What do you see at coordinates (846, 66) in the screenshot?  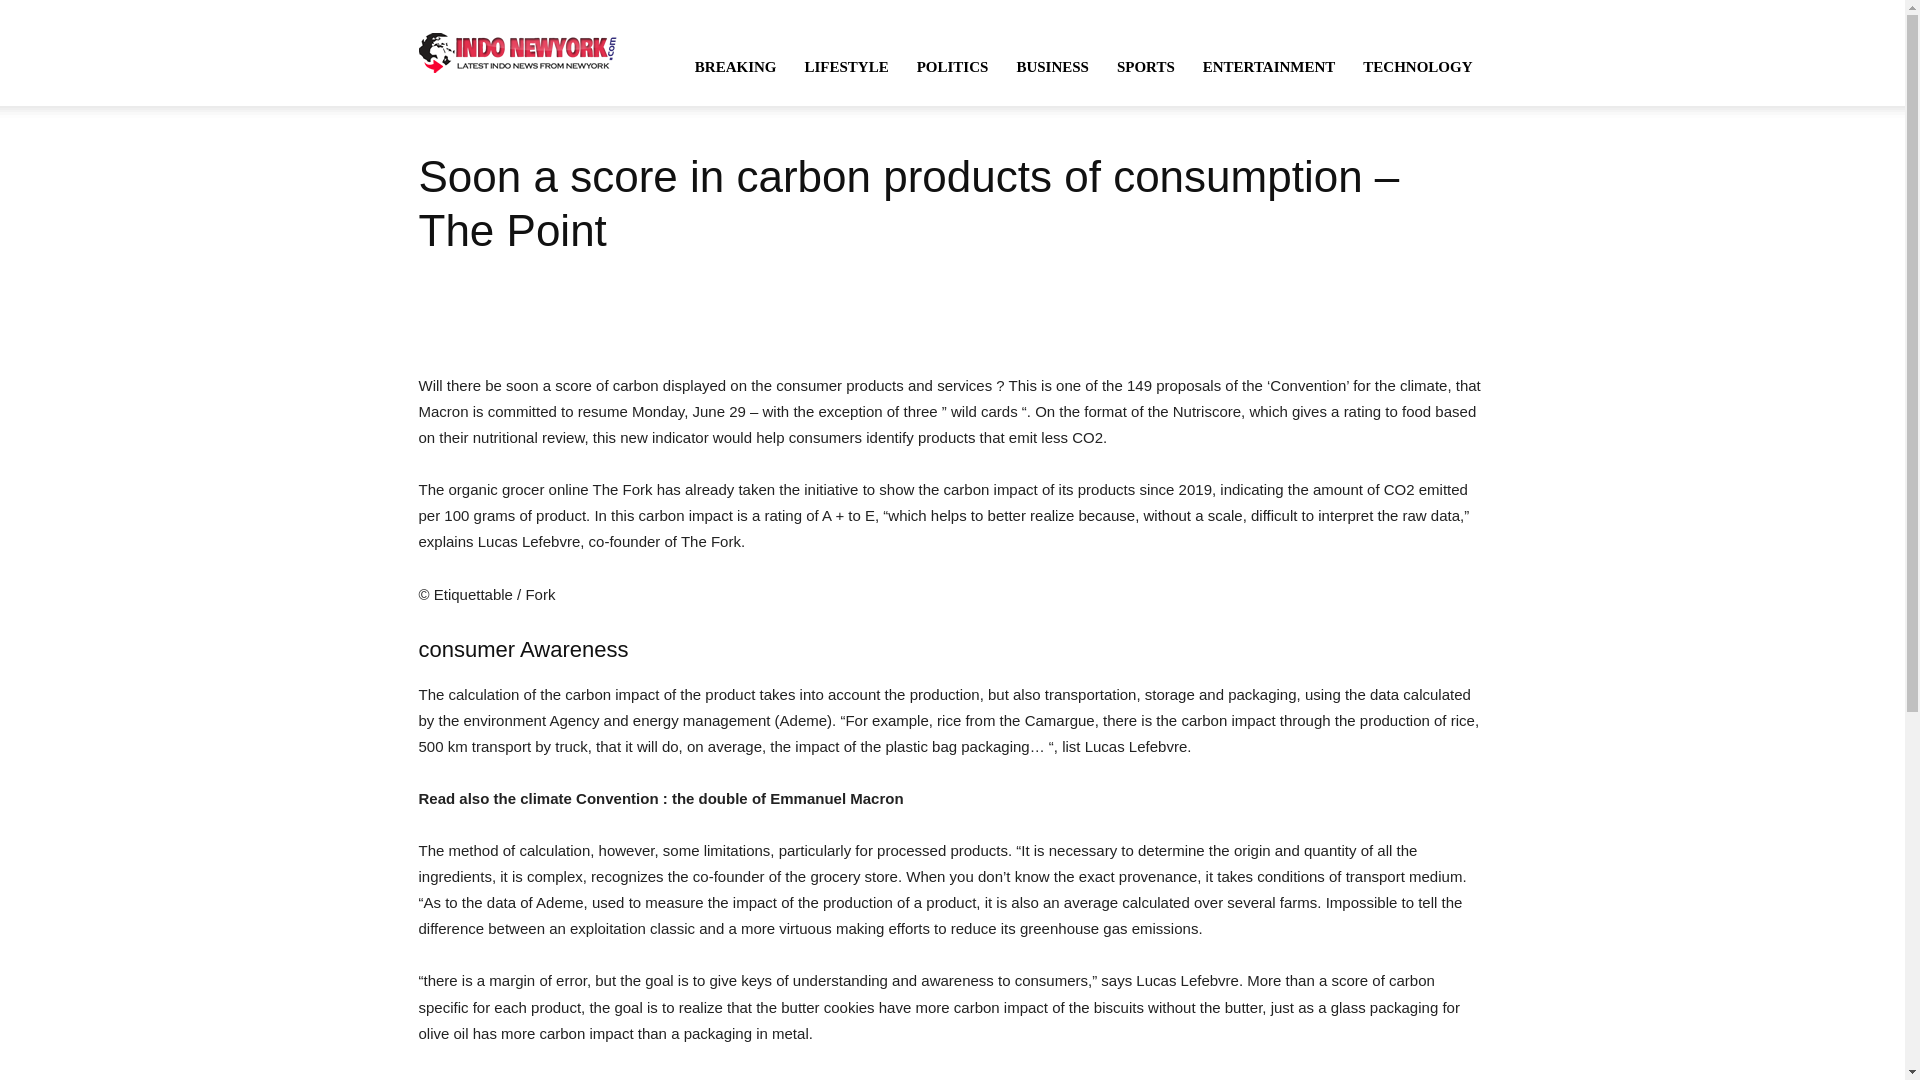 I see `LIFESTYLE` at bounding box center [846, 66].